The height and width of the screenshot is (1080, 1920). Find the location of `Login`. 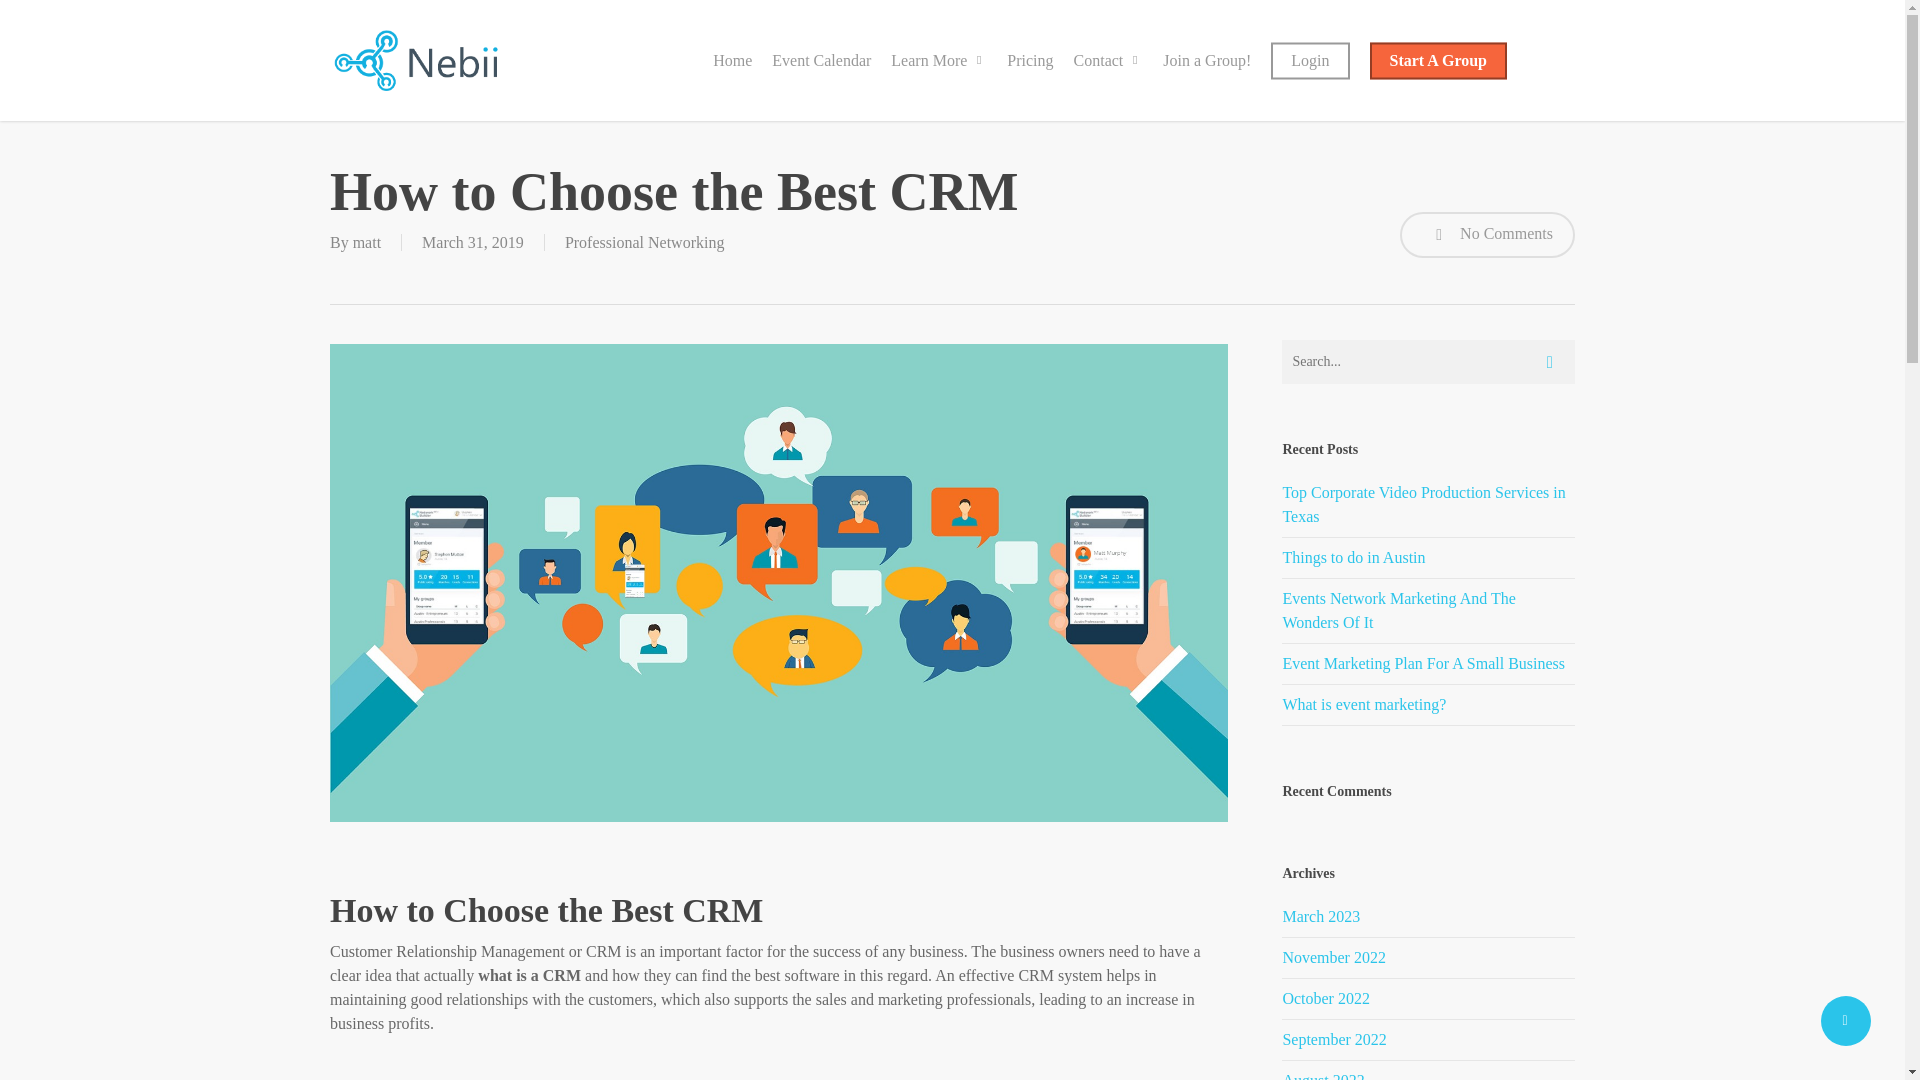

Login is located at coordinates (1310, 60).